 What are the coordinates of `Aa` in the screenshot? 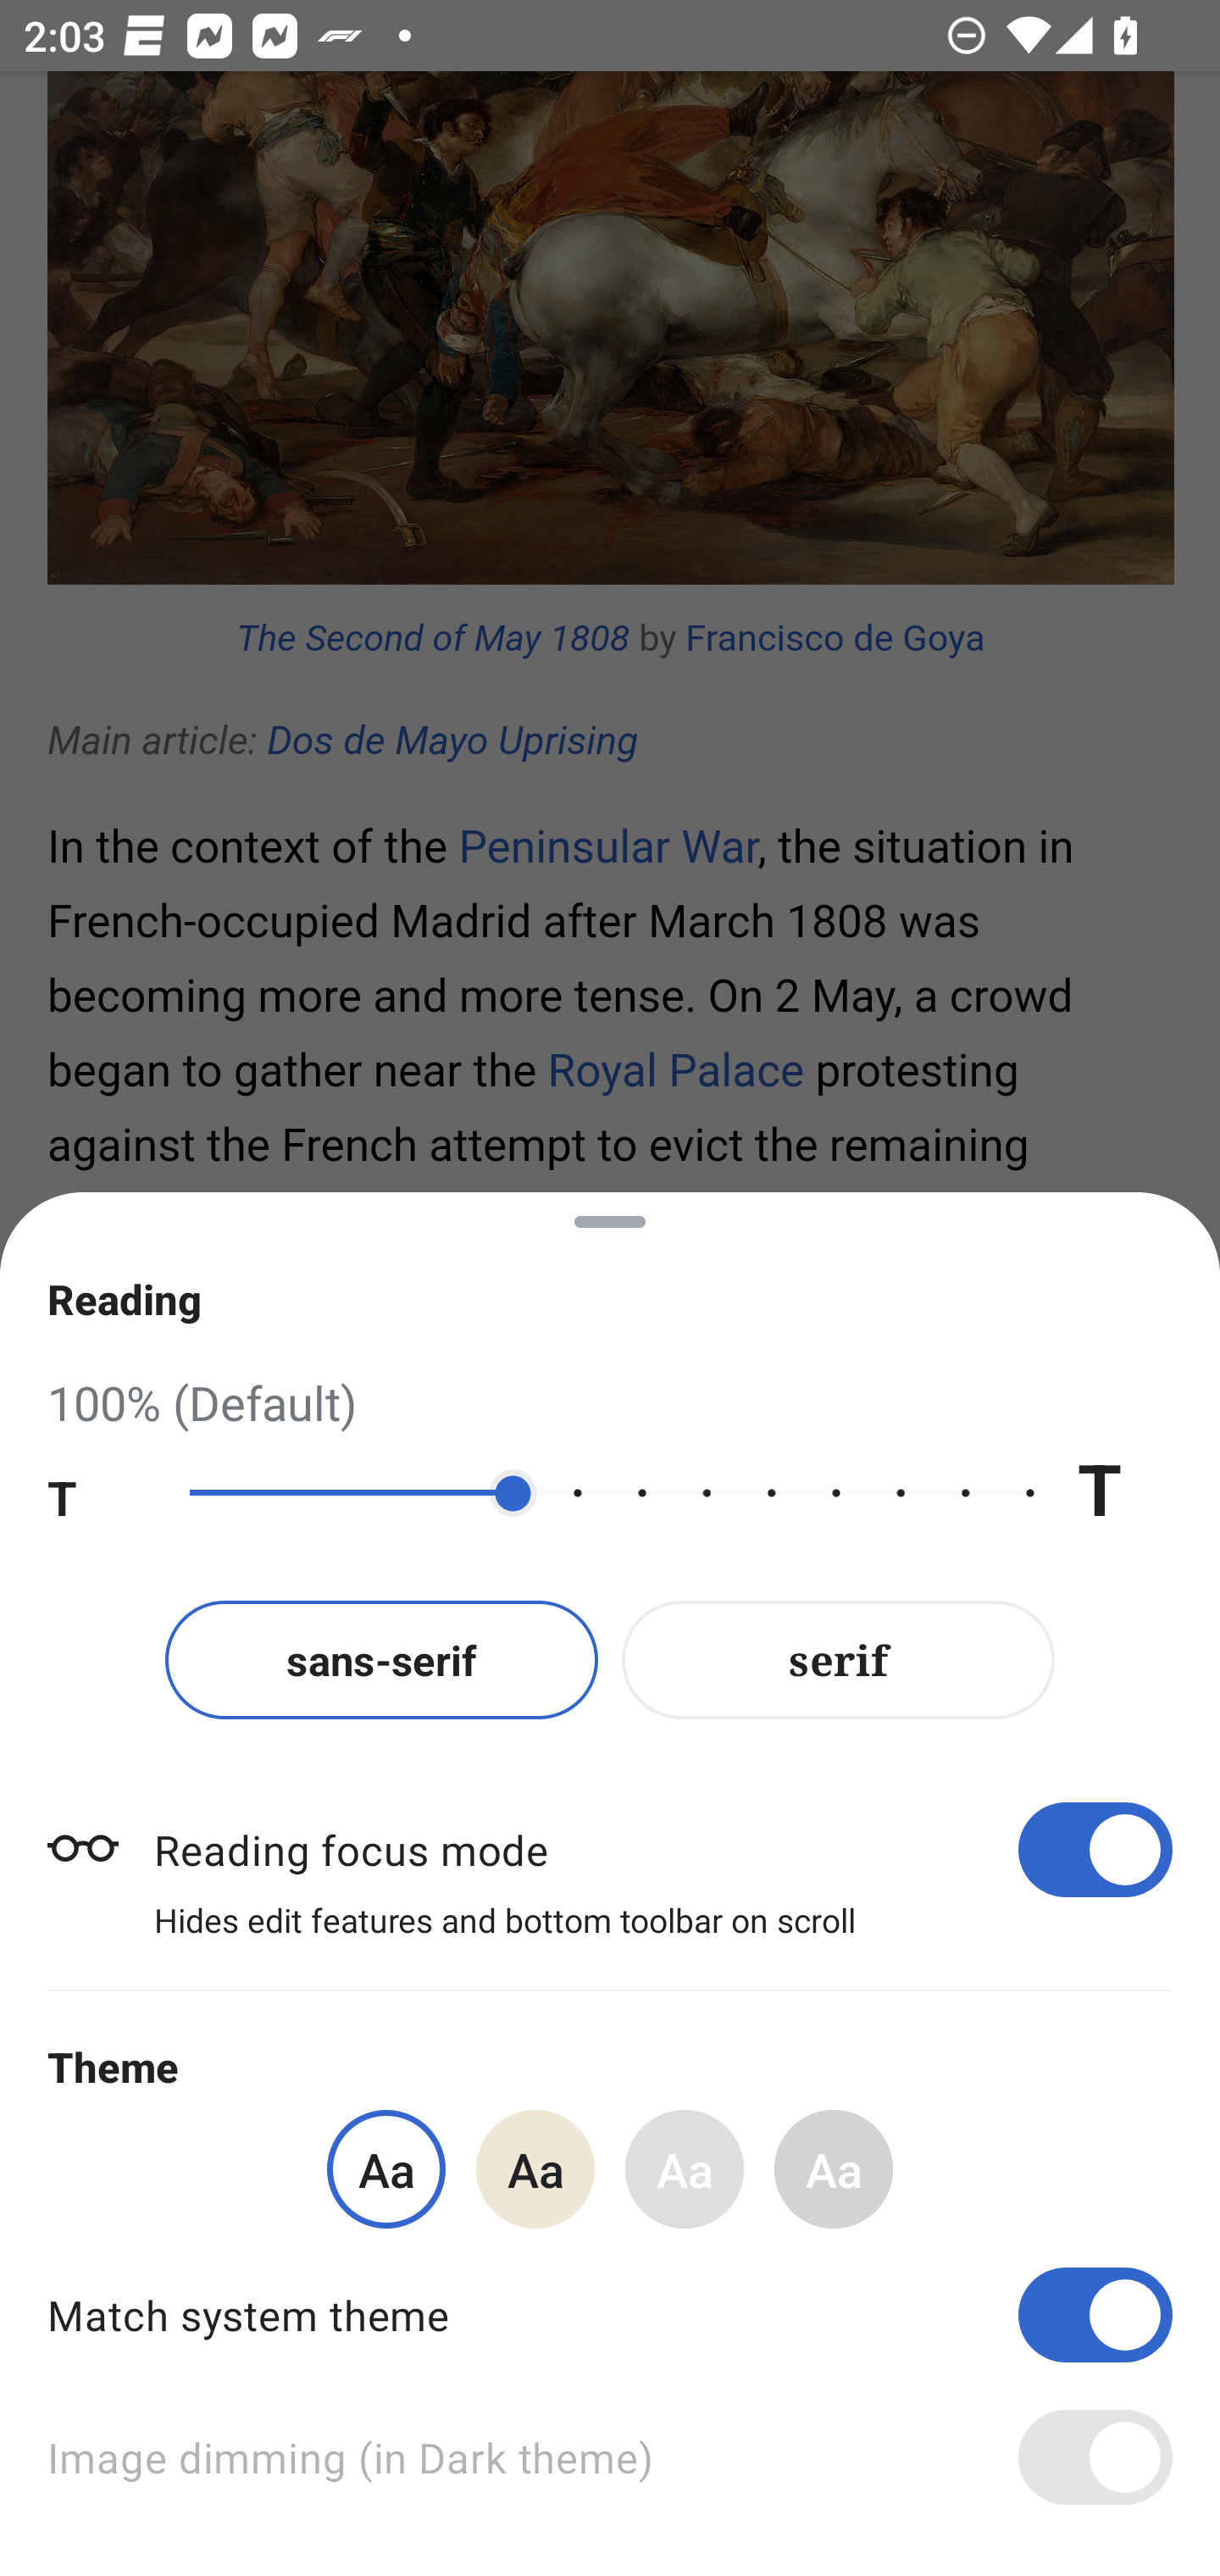 It's located at (685, 2168).